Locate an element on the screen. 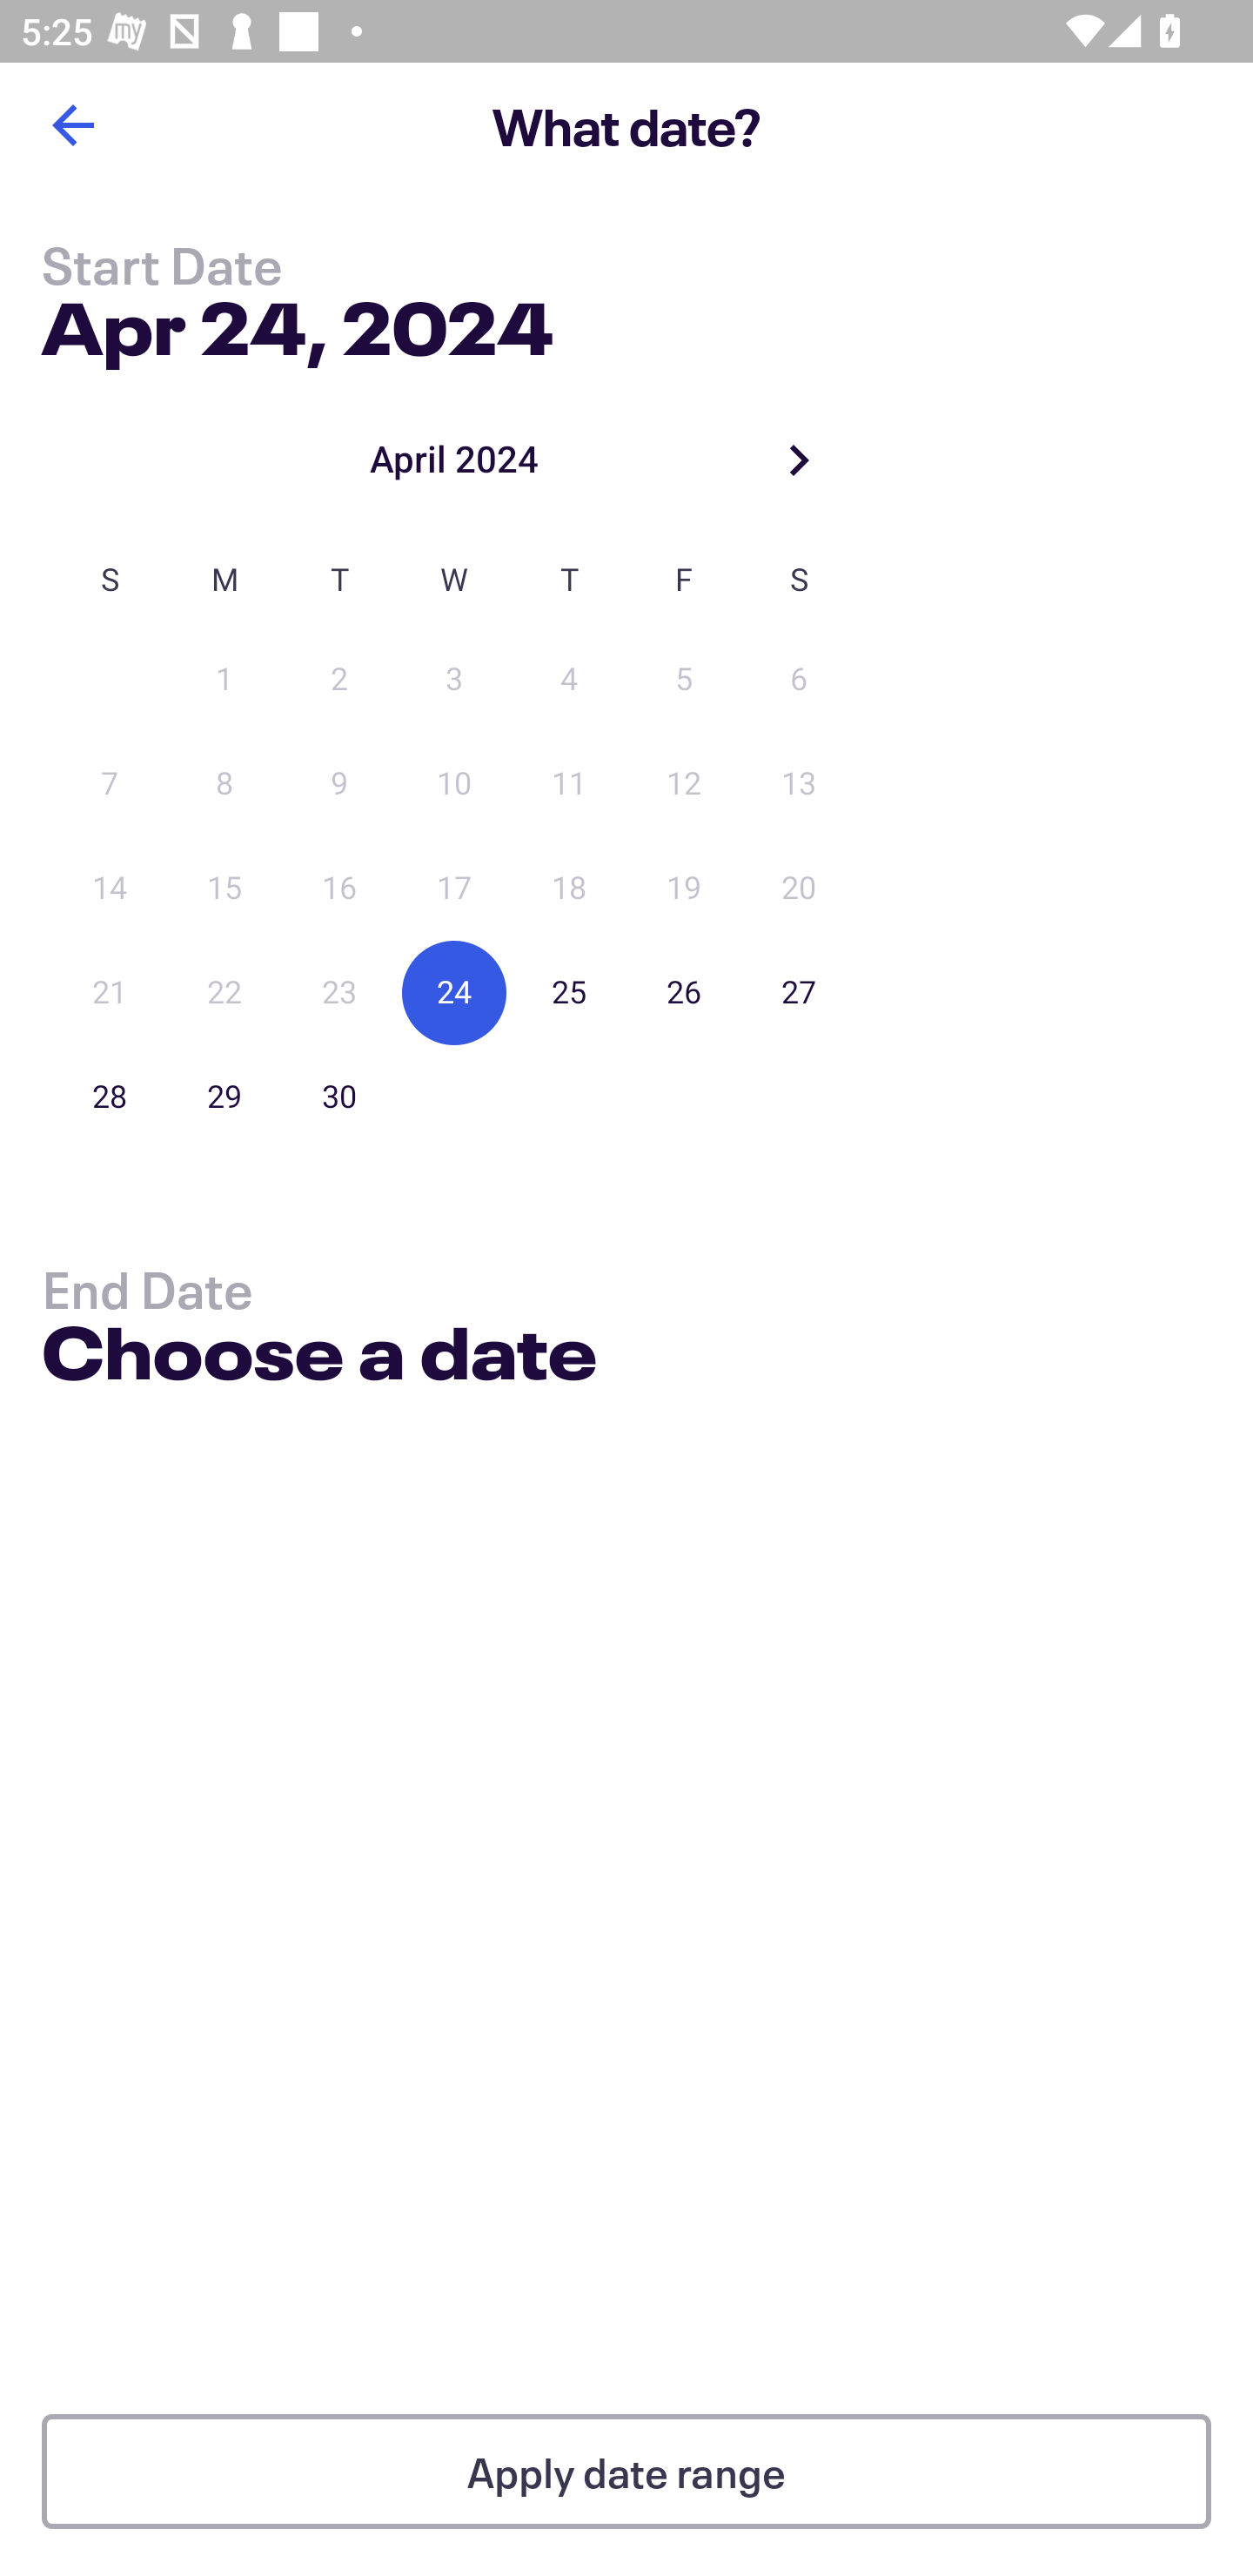 The height and width of the screenshot is (2576, 1253). 25 25 April 2024 is located at coordinates (569, 992).